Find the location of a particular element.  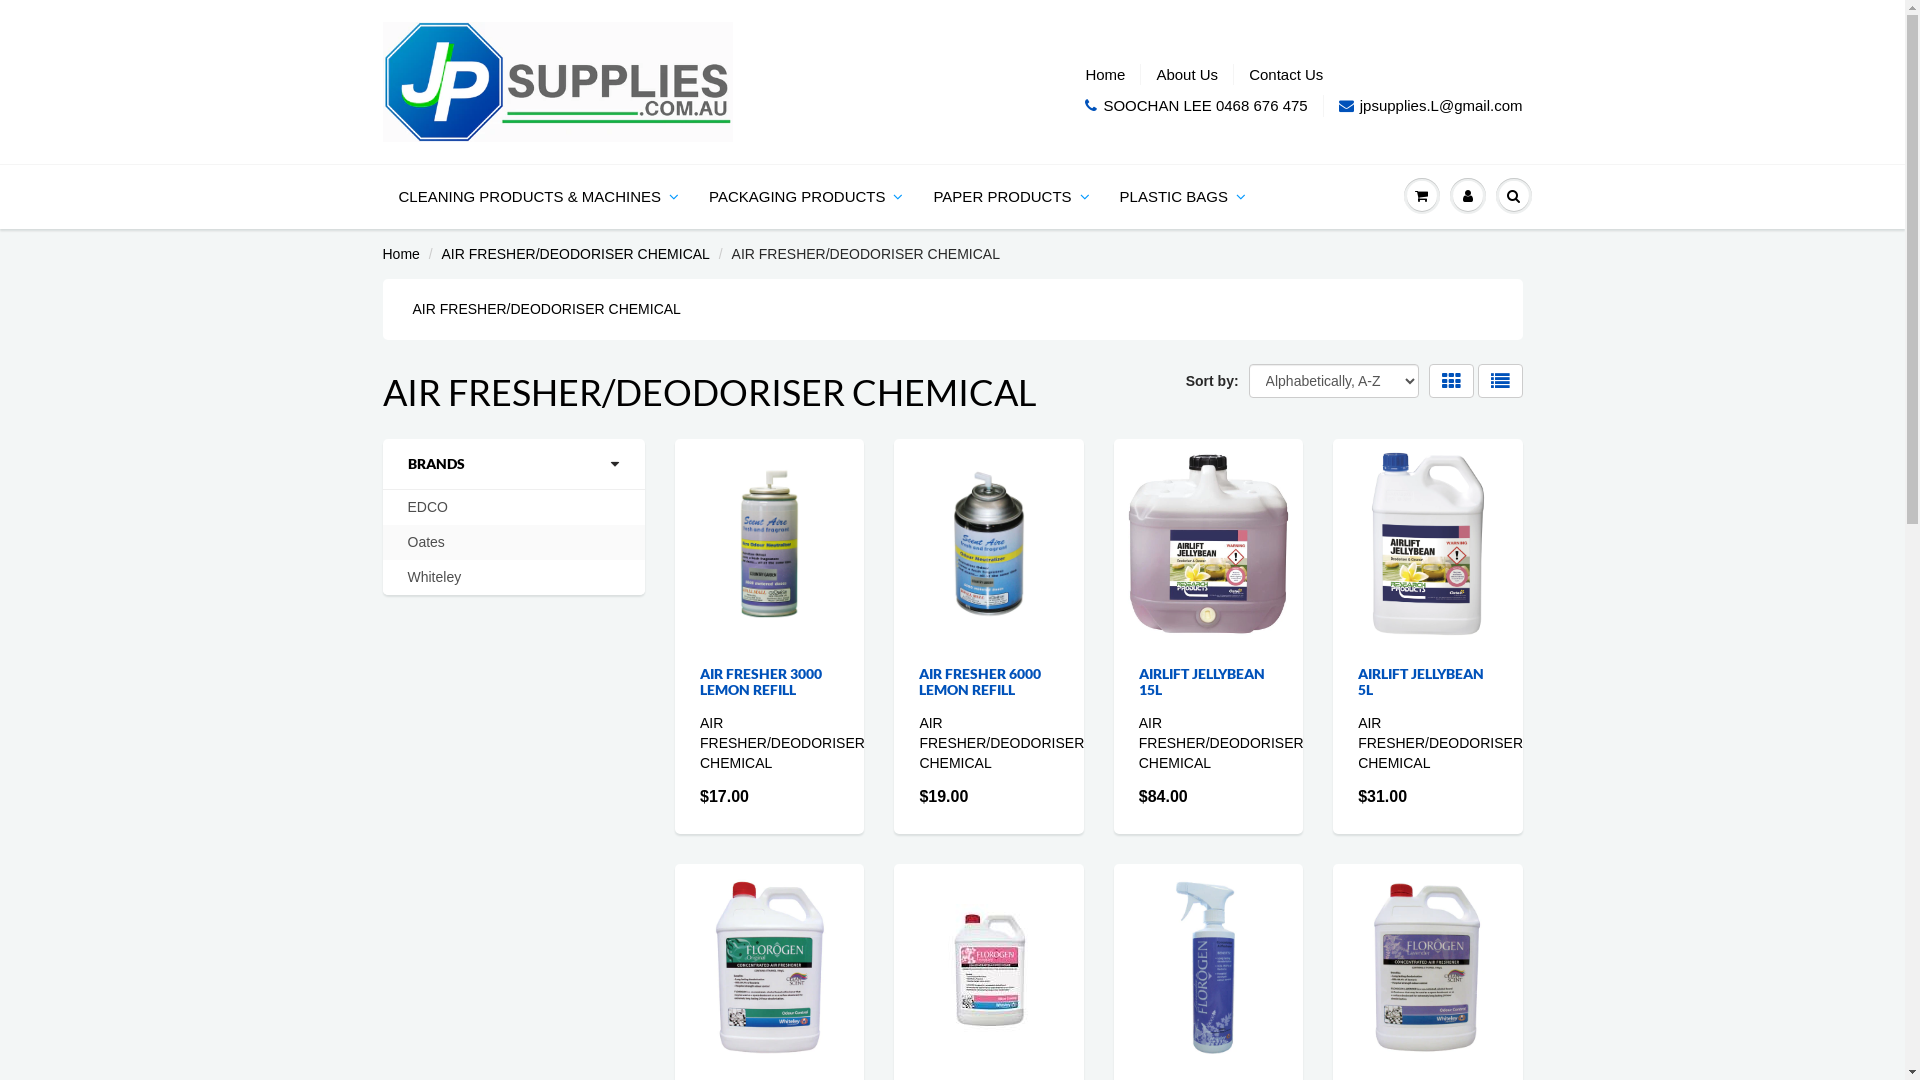

CLEANING PRODUCTS & MACHINES is located at coordinates (540, 197).